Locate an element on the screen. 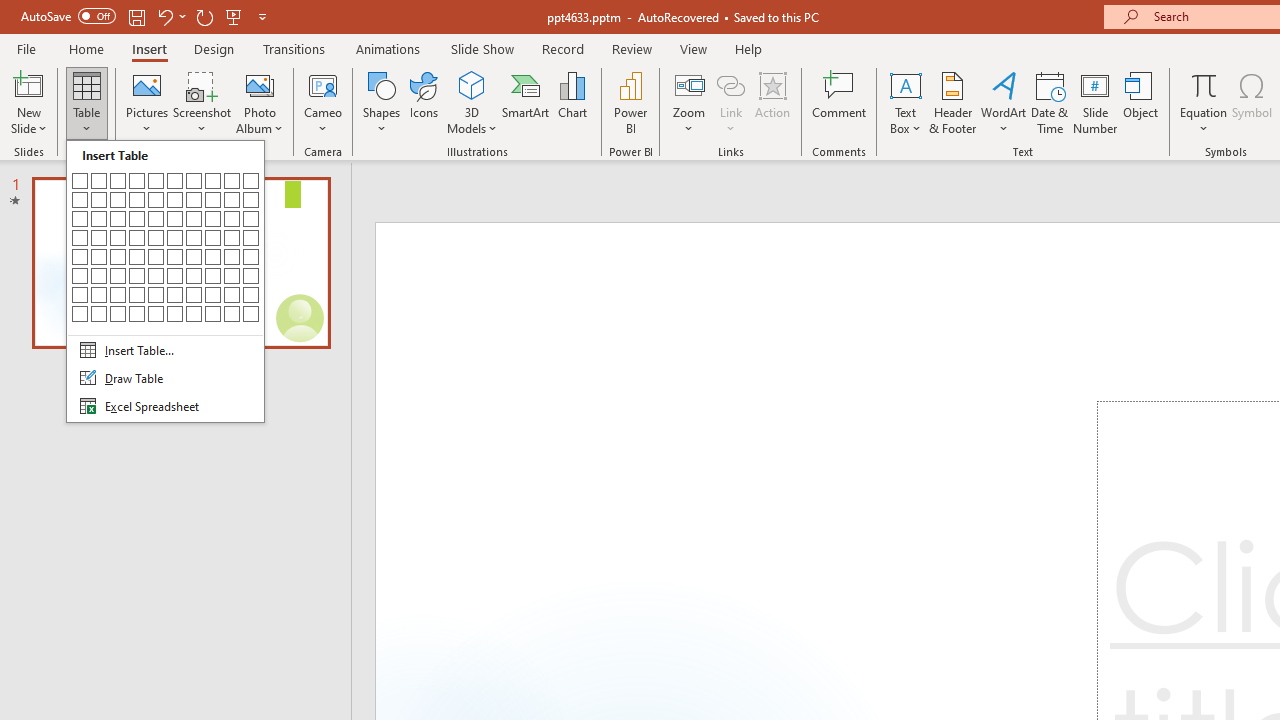  WordArt is located at coordinates (1004, 102).